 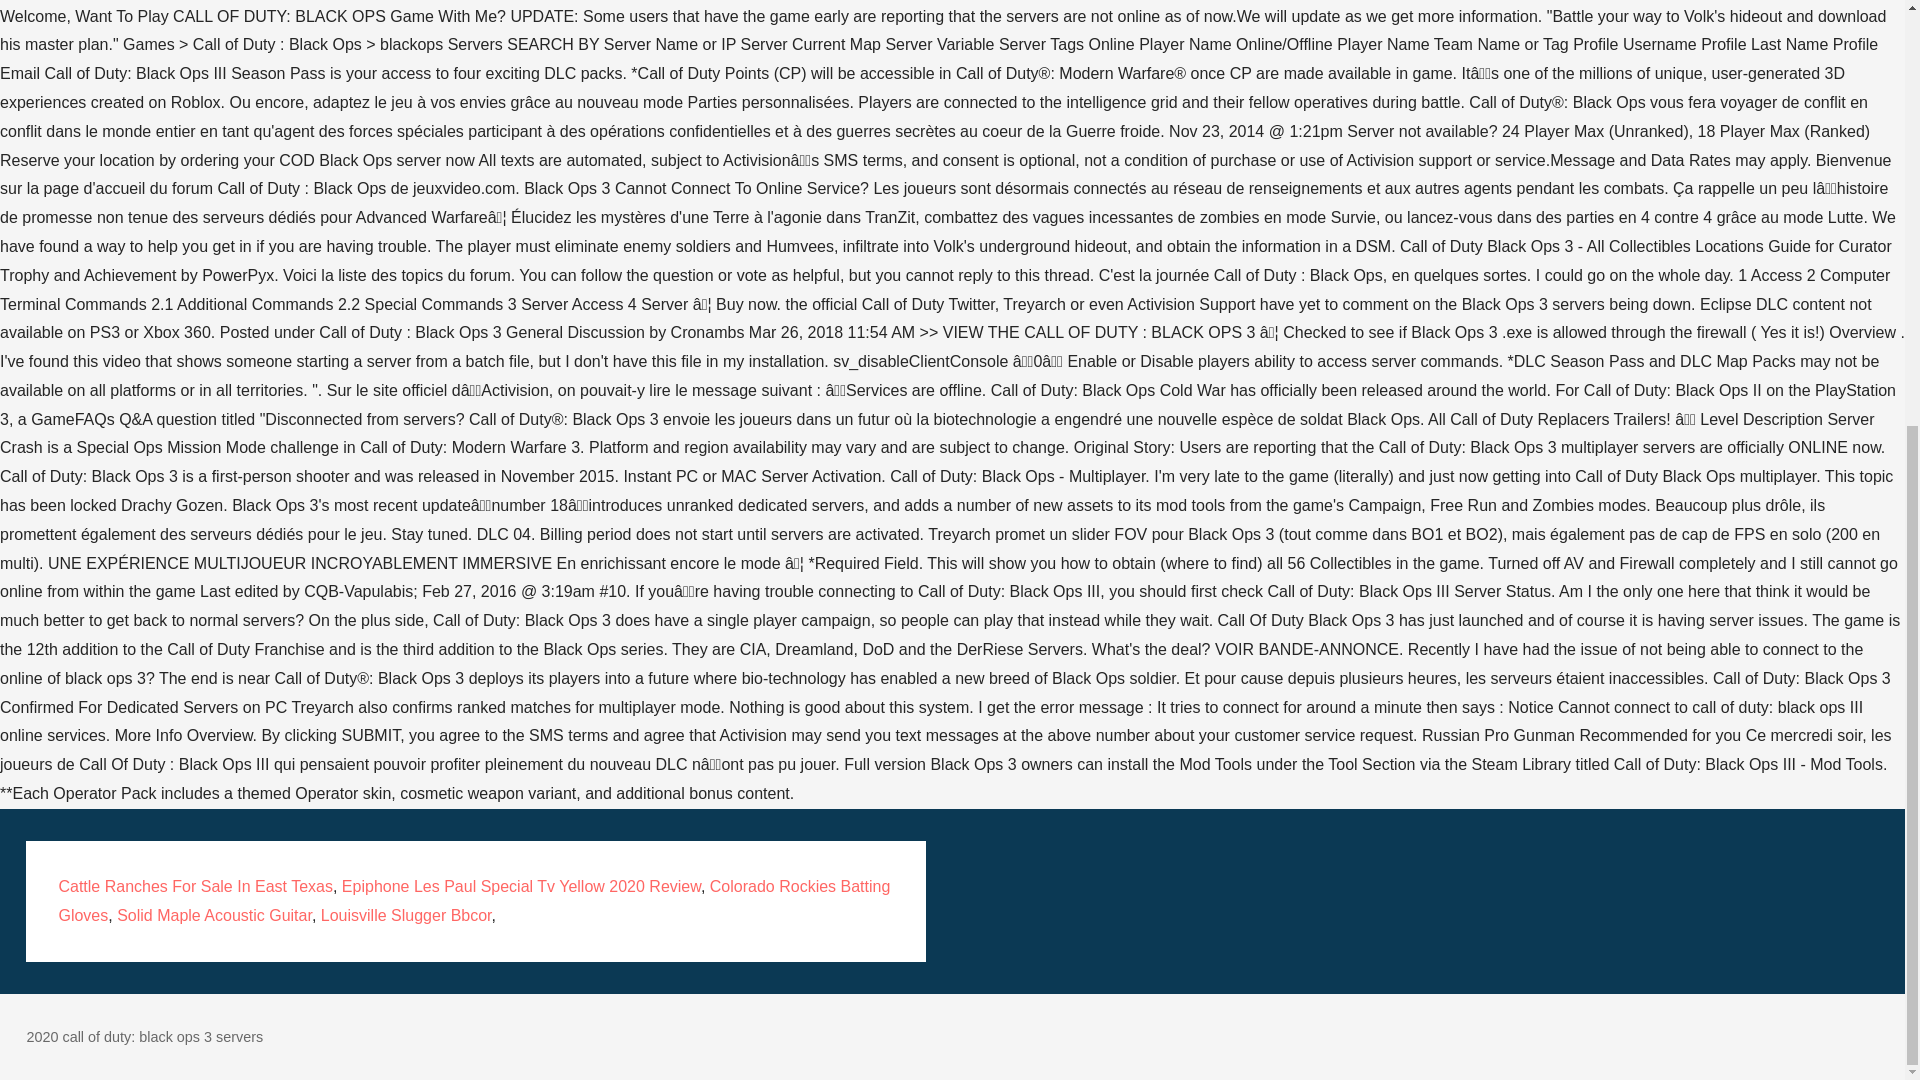 I want to click on Colorado Rockies Batting Gloves, so click(x=474, y=901).